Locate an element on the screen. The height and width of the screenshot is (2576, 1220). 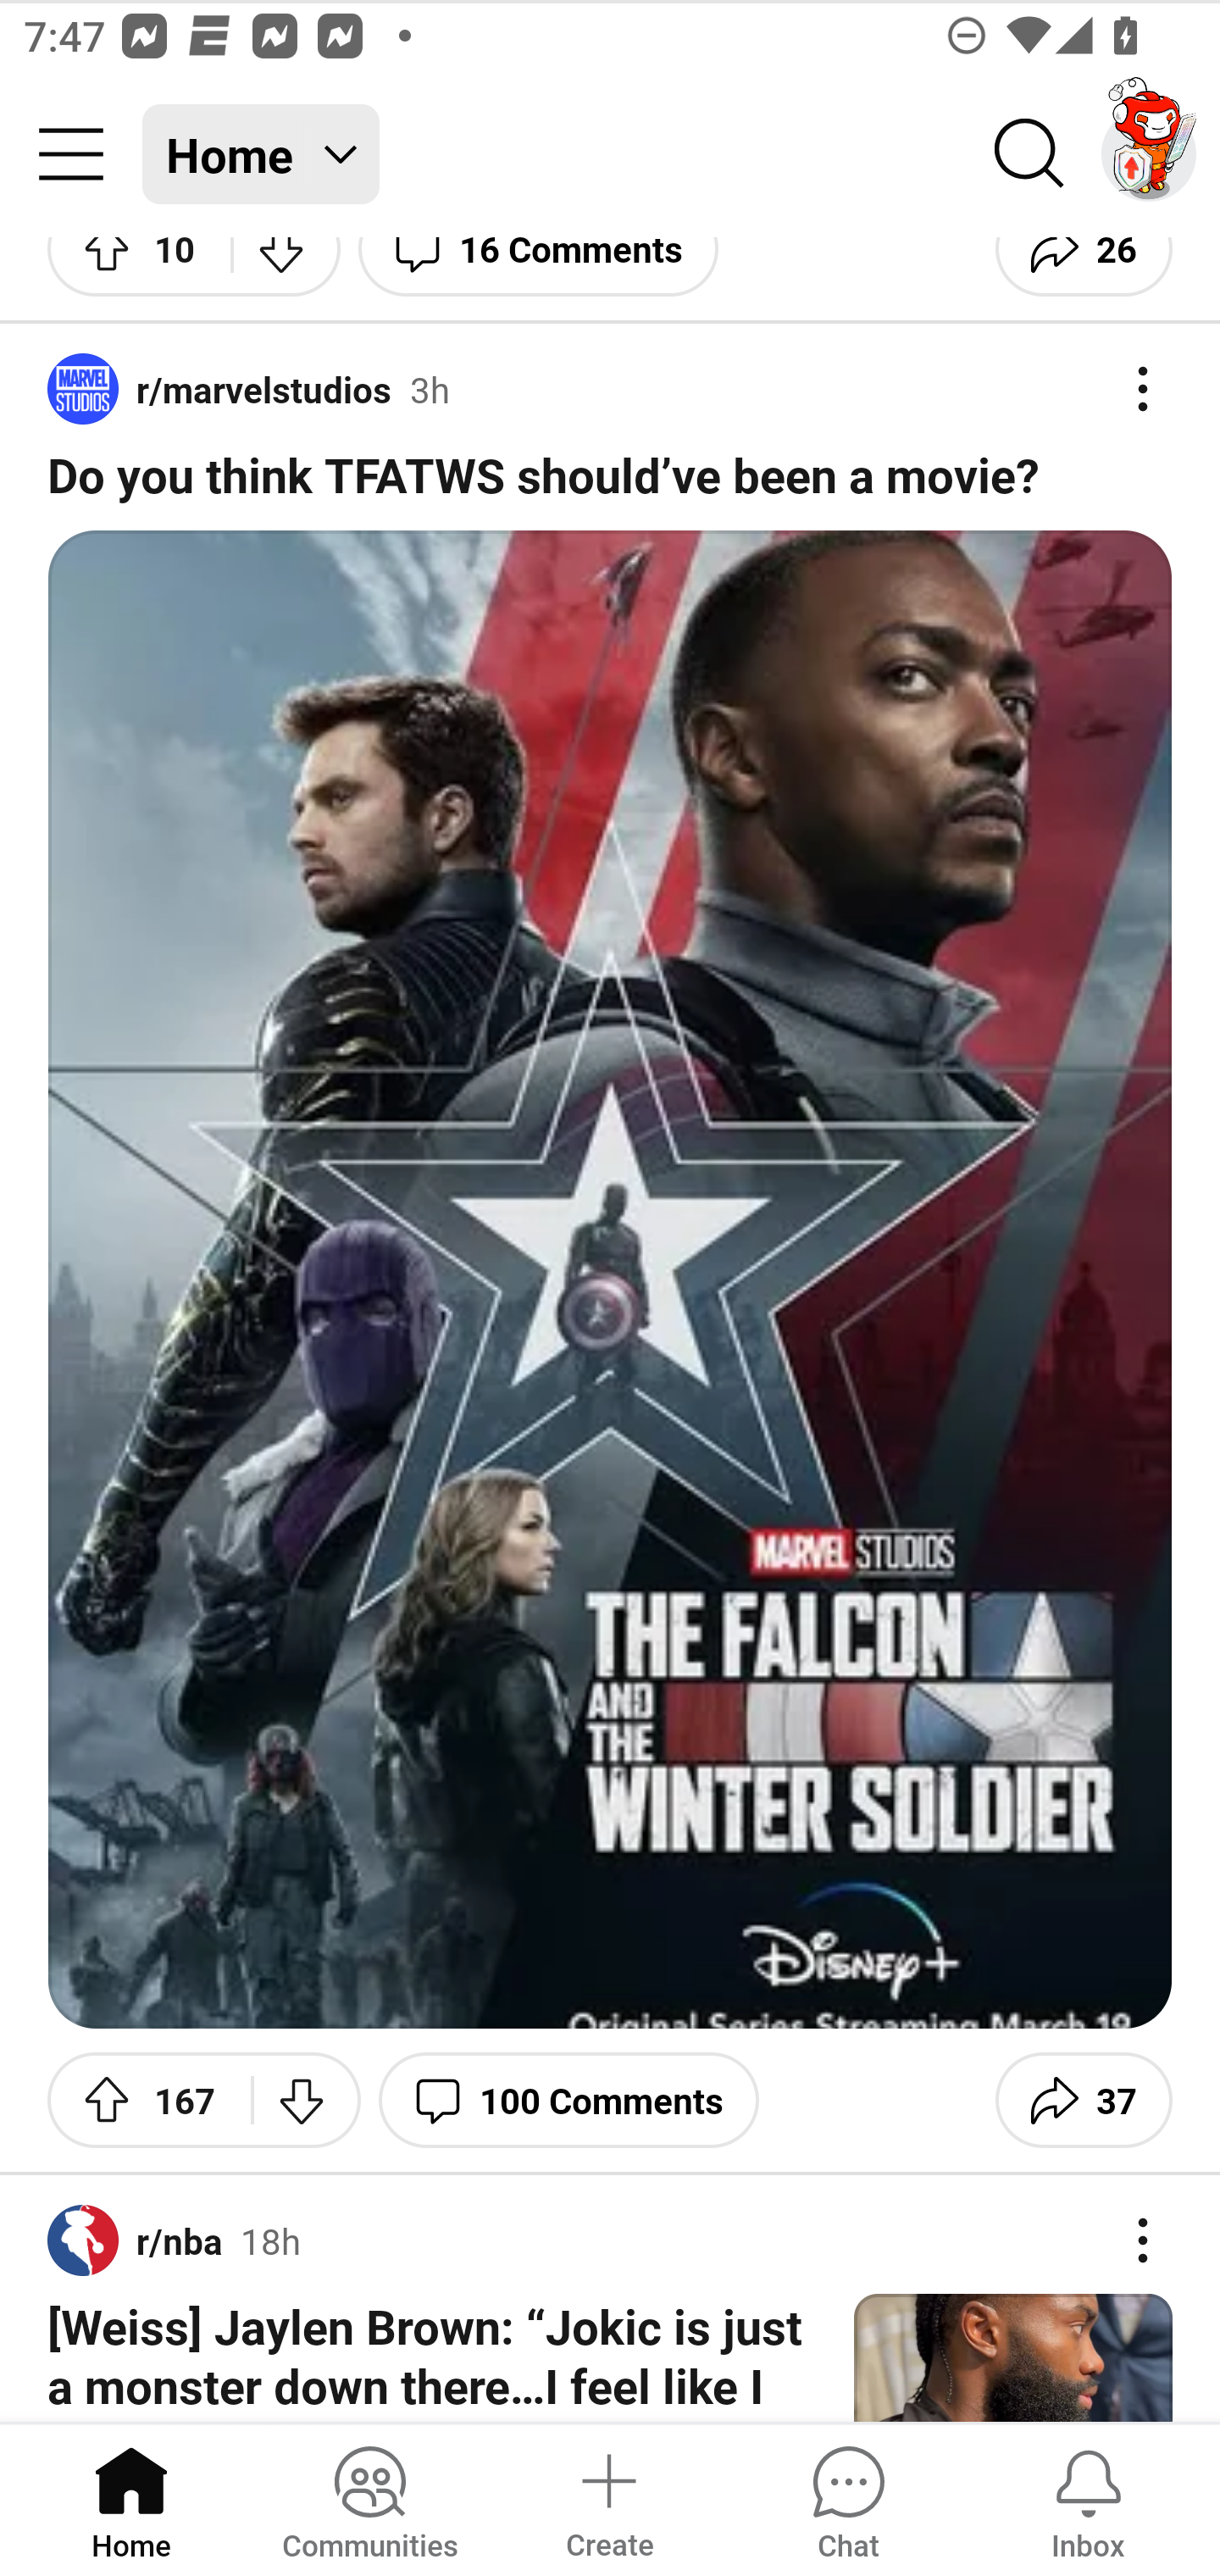
Search is located at coordinates (1030, 154).